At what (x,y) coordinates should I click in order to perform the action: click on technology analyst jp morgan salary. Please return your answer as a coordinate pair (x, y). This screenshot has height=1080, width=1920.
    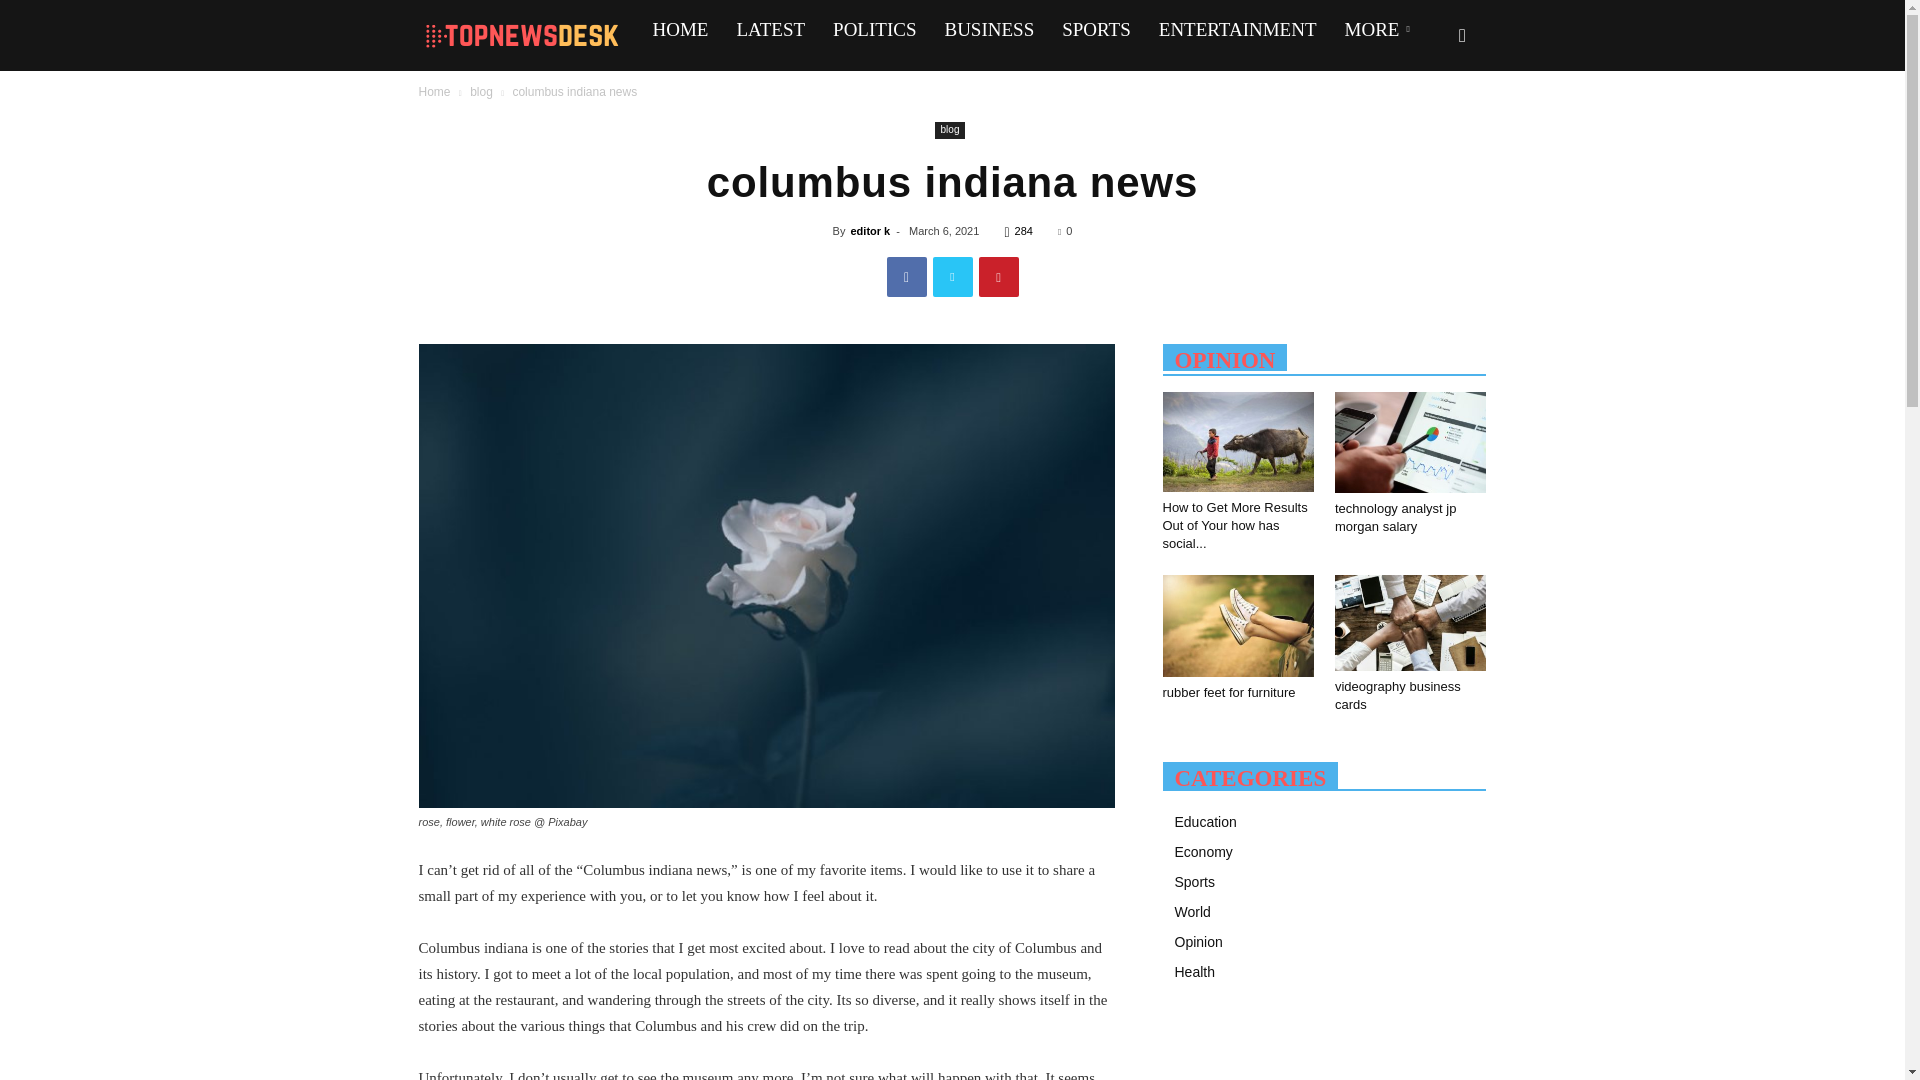
    Looking at the image, I should click on (1410, 442).